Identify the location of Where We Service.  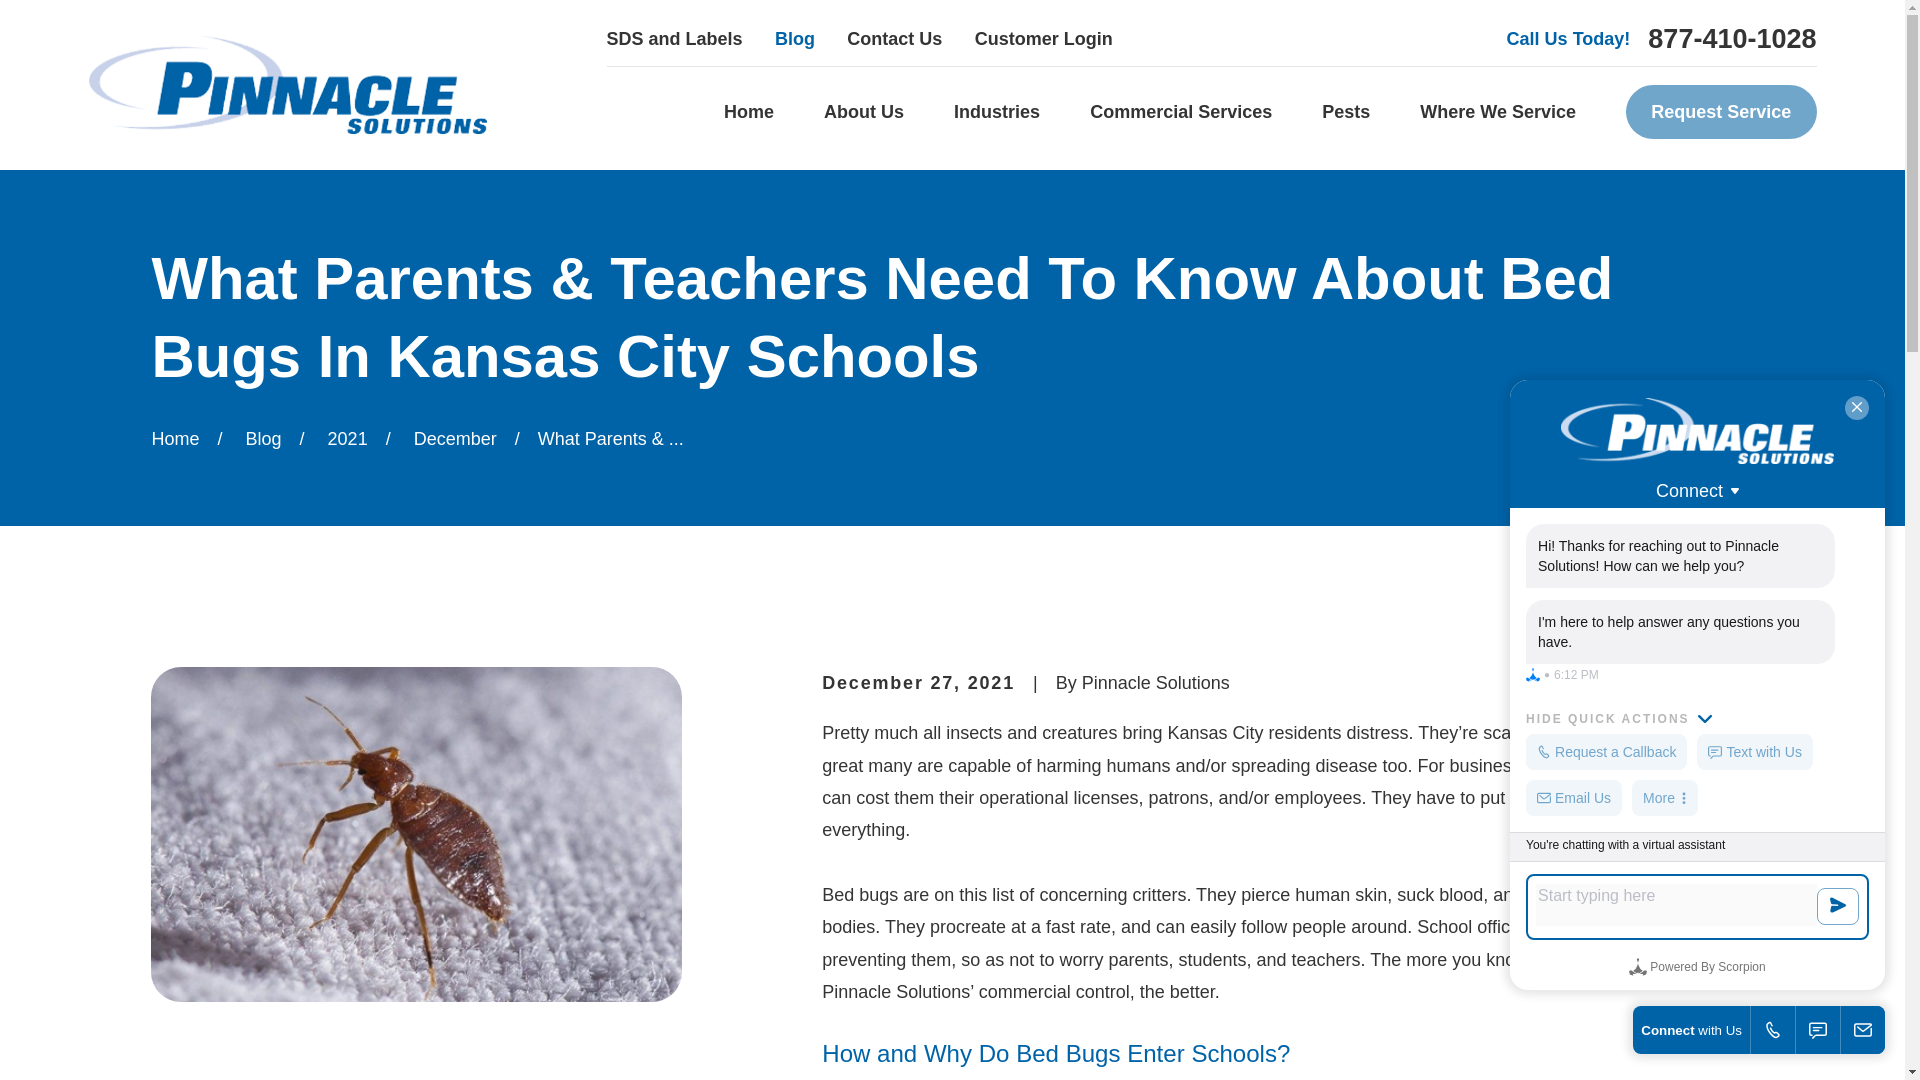
(1498, 112).